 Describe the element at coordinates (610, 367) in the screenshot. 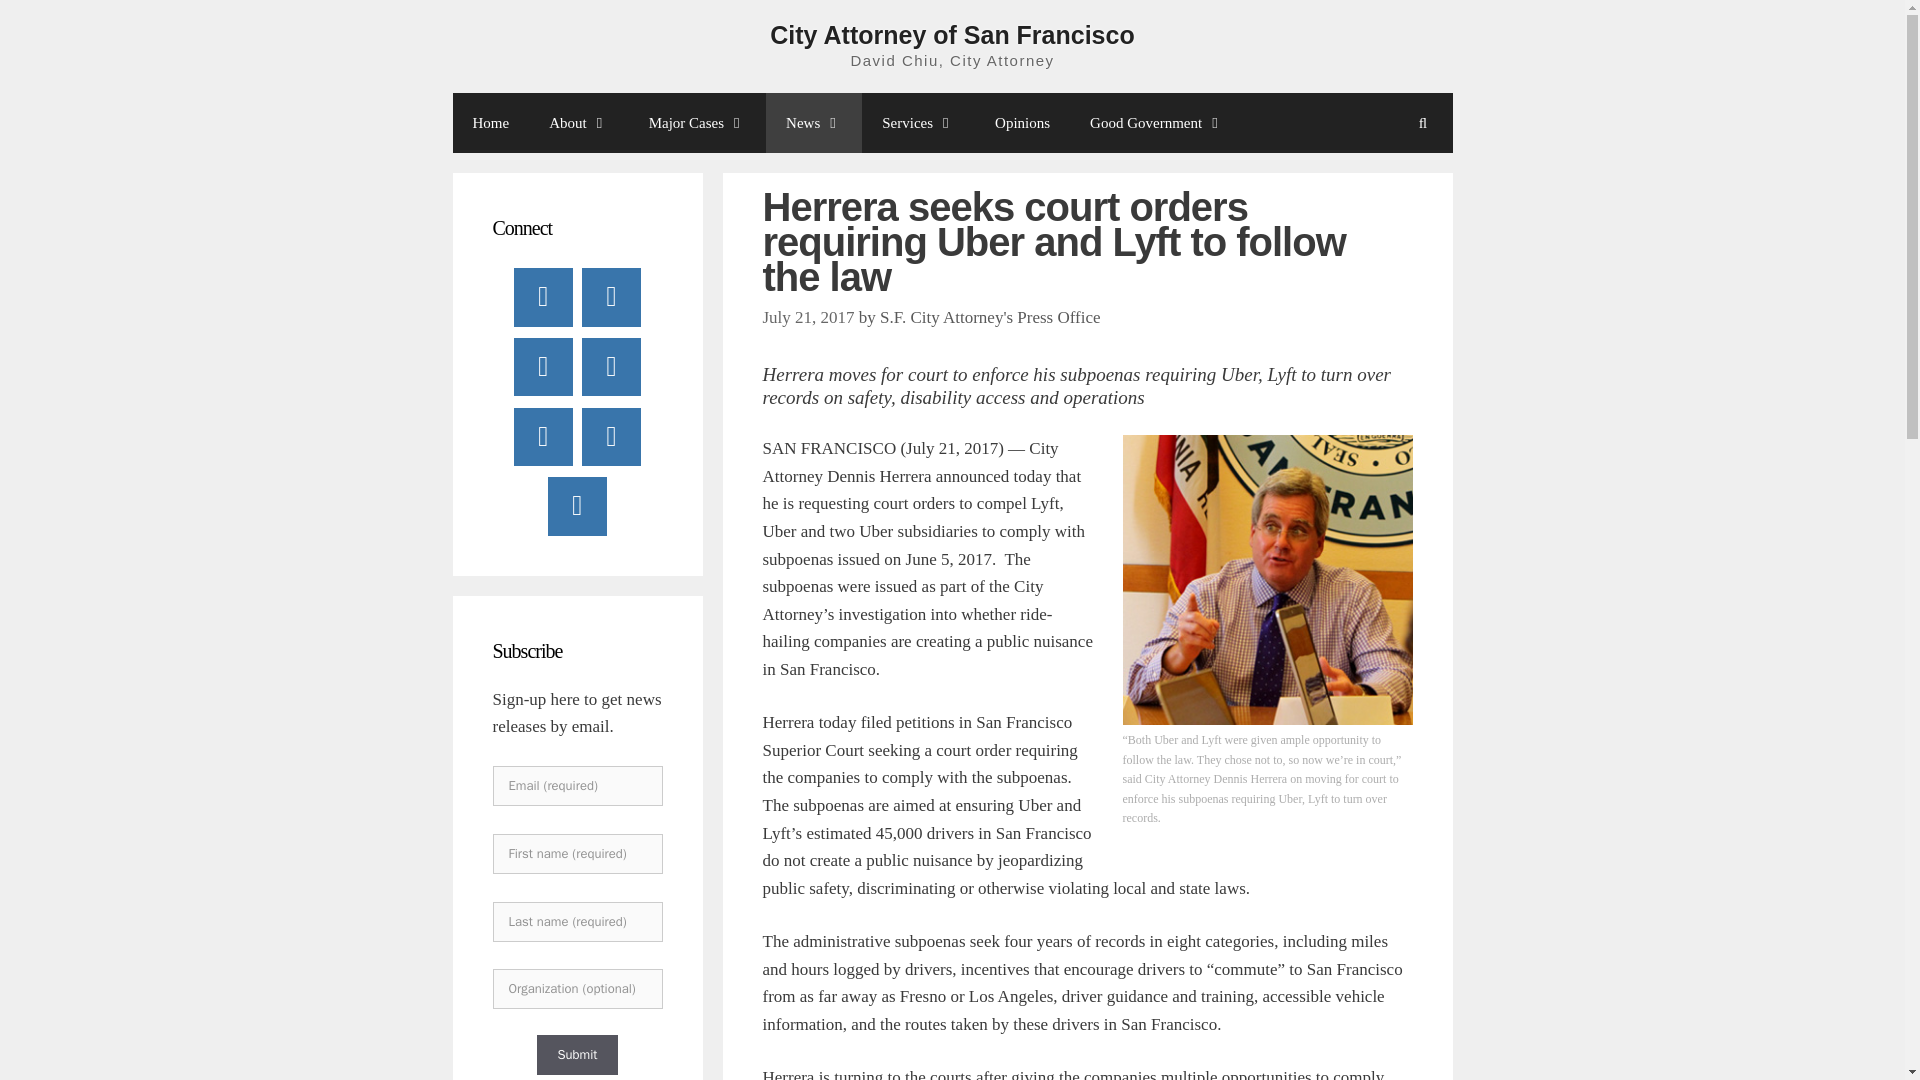

I see `City Attorney of San Francisco on Linkedin` at that location.